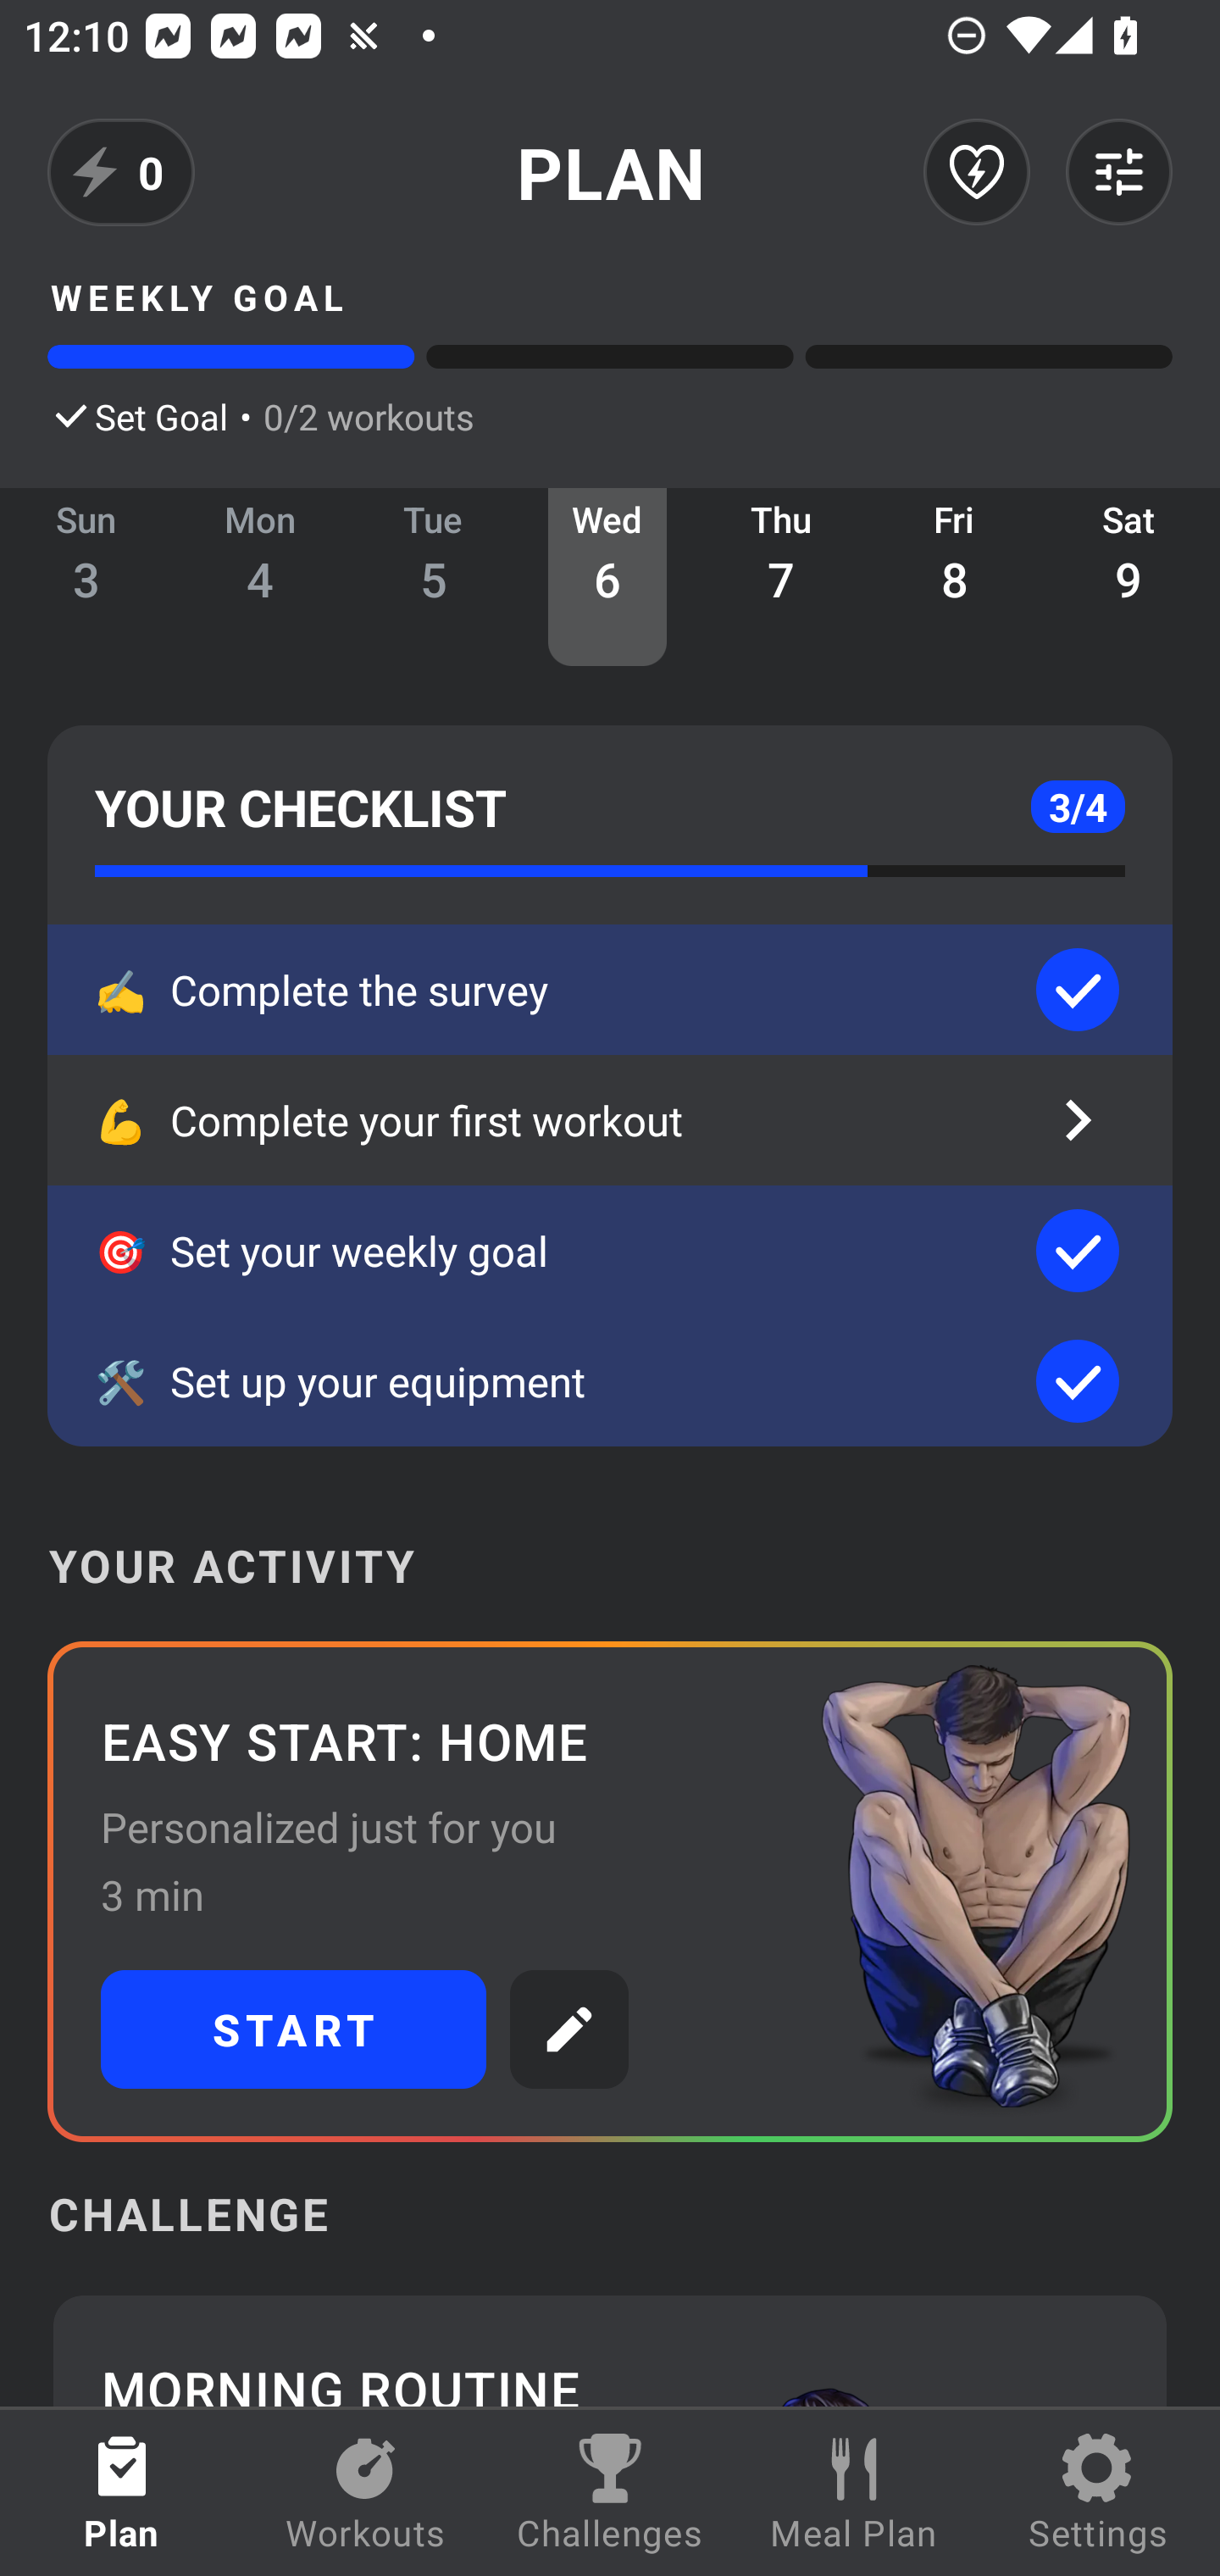  I want to click on Mon 4, so click(260, 576).